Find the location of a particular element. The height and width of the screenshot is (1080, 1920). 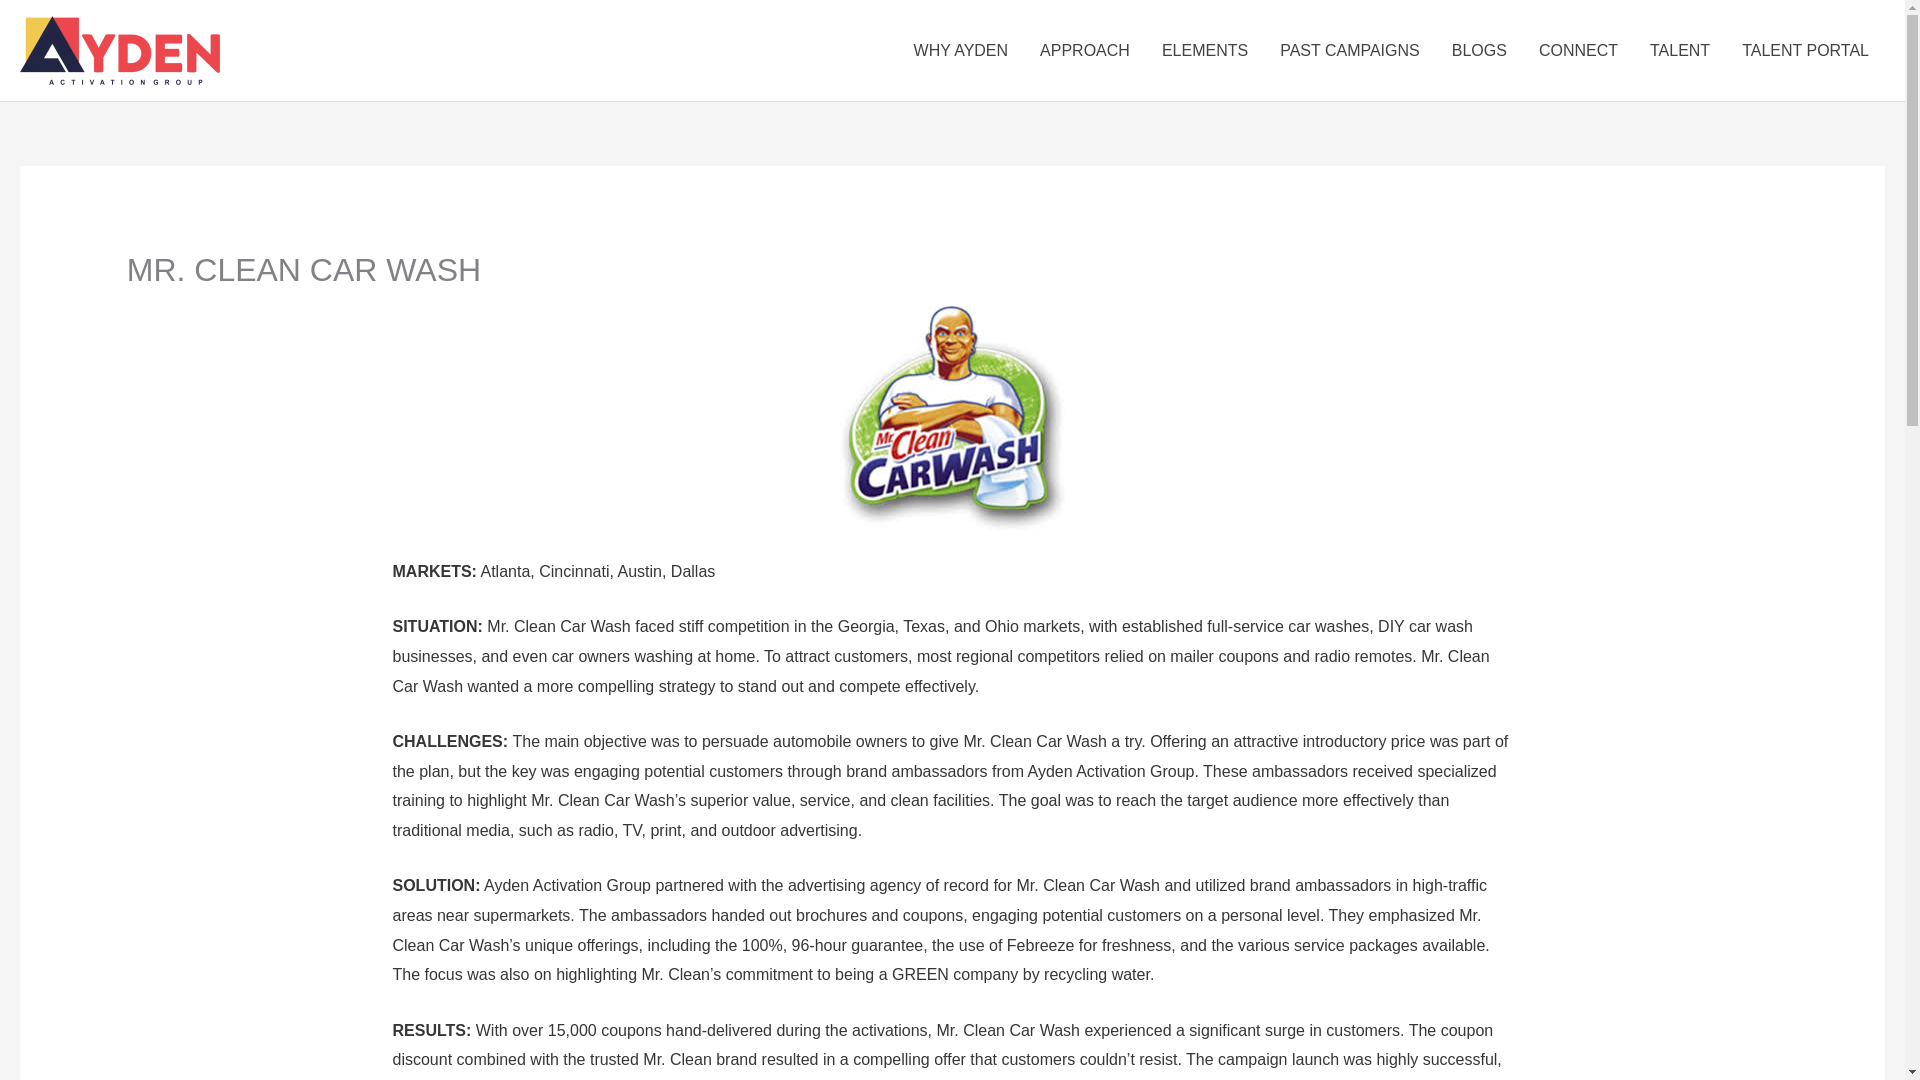

ELEMENTS is located at coordinates (1204, 51).